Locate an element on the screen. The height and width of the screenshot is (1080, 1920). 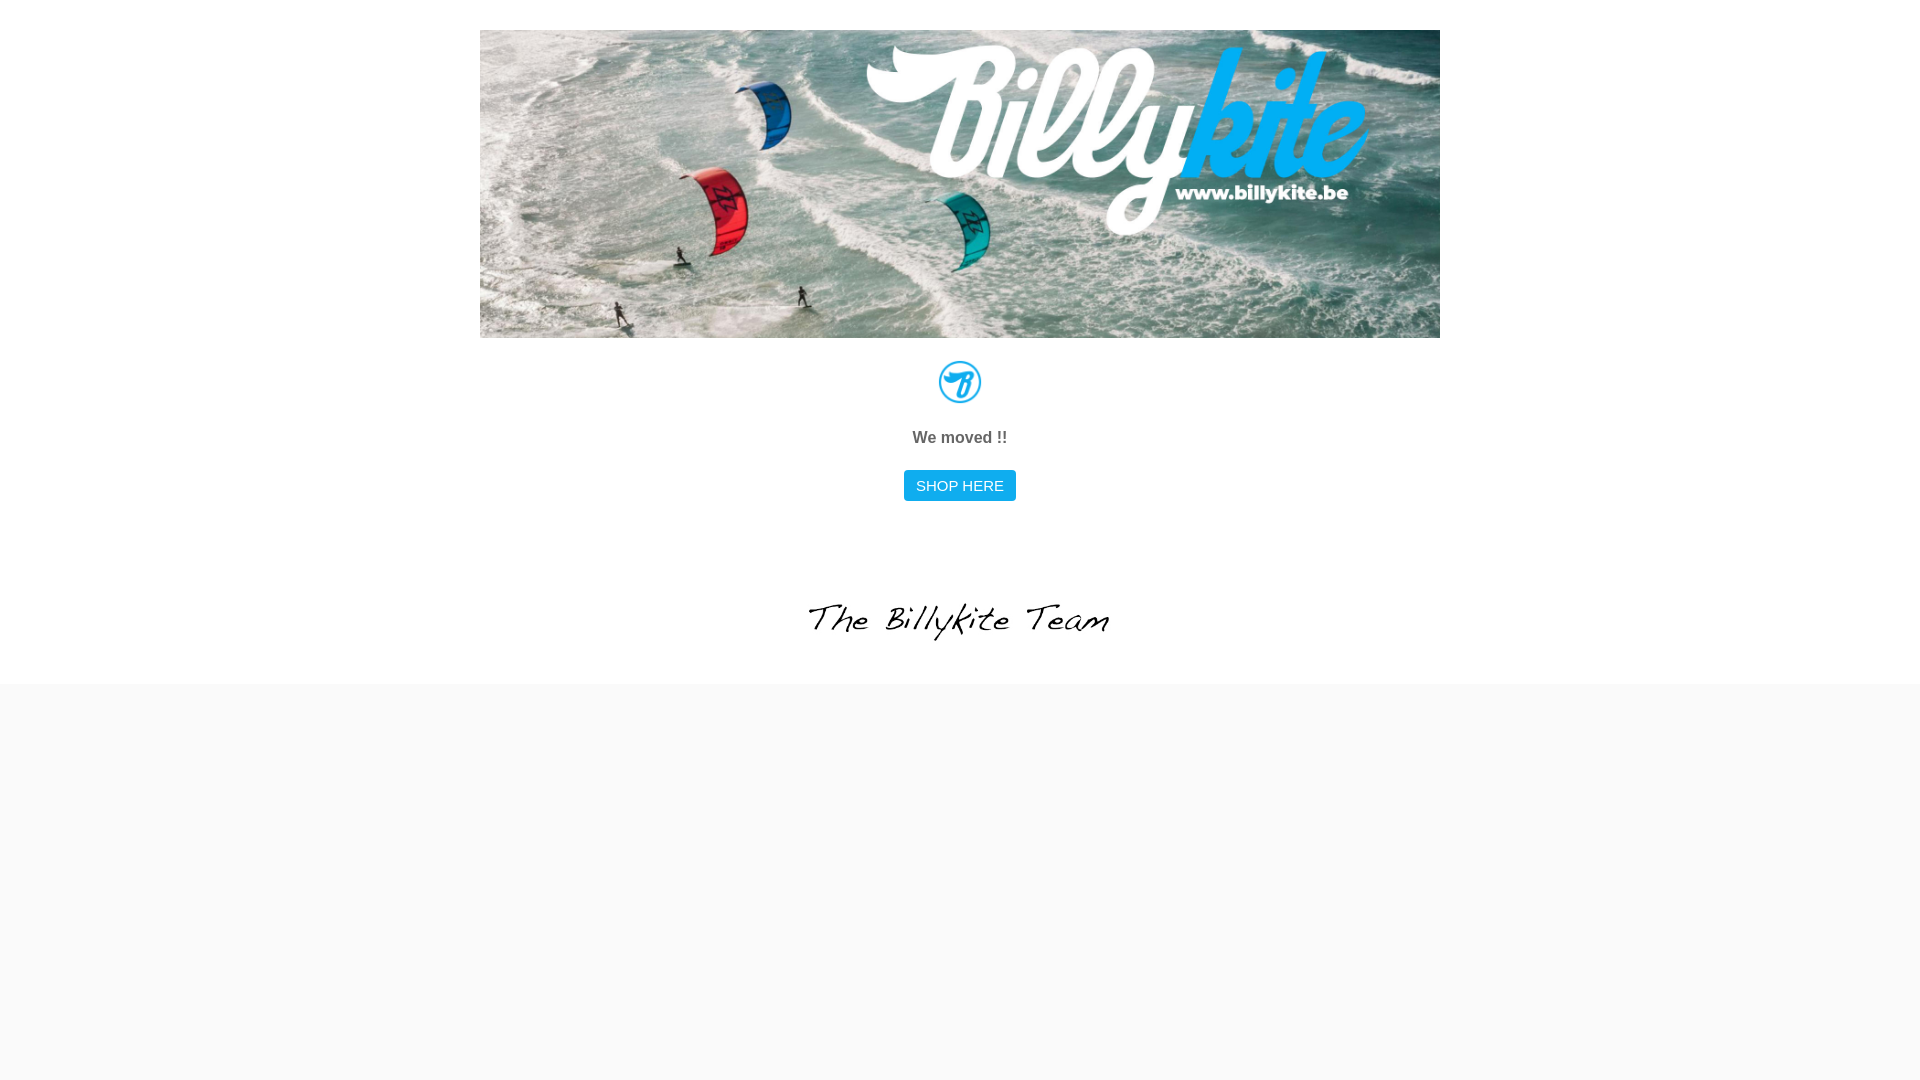
SHOP HERE is located at coordinates (960, 486).